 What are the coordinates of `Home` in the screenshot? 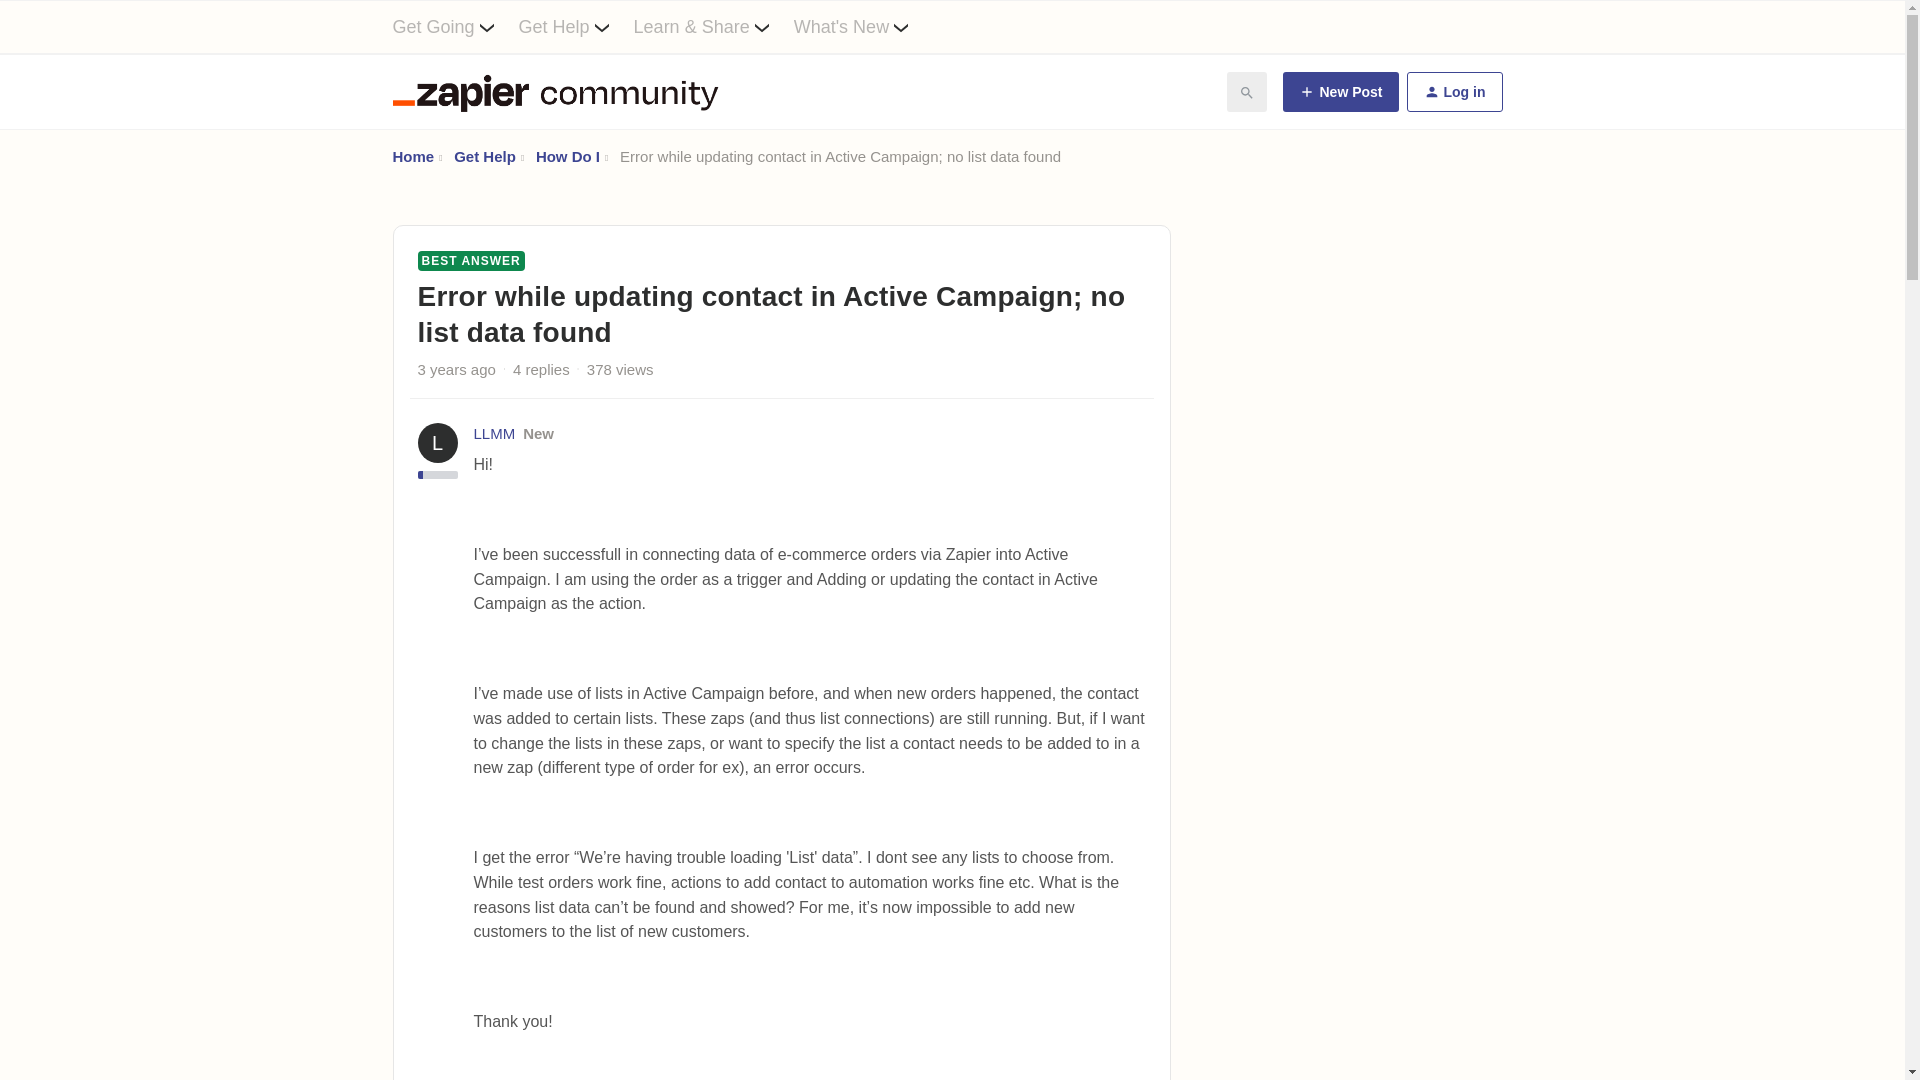 It's located at (412, 156).